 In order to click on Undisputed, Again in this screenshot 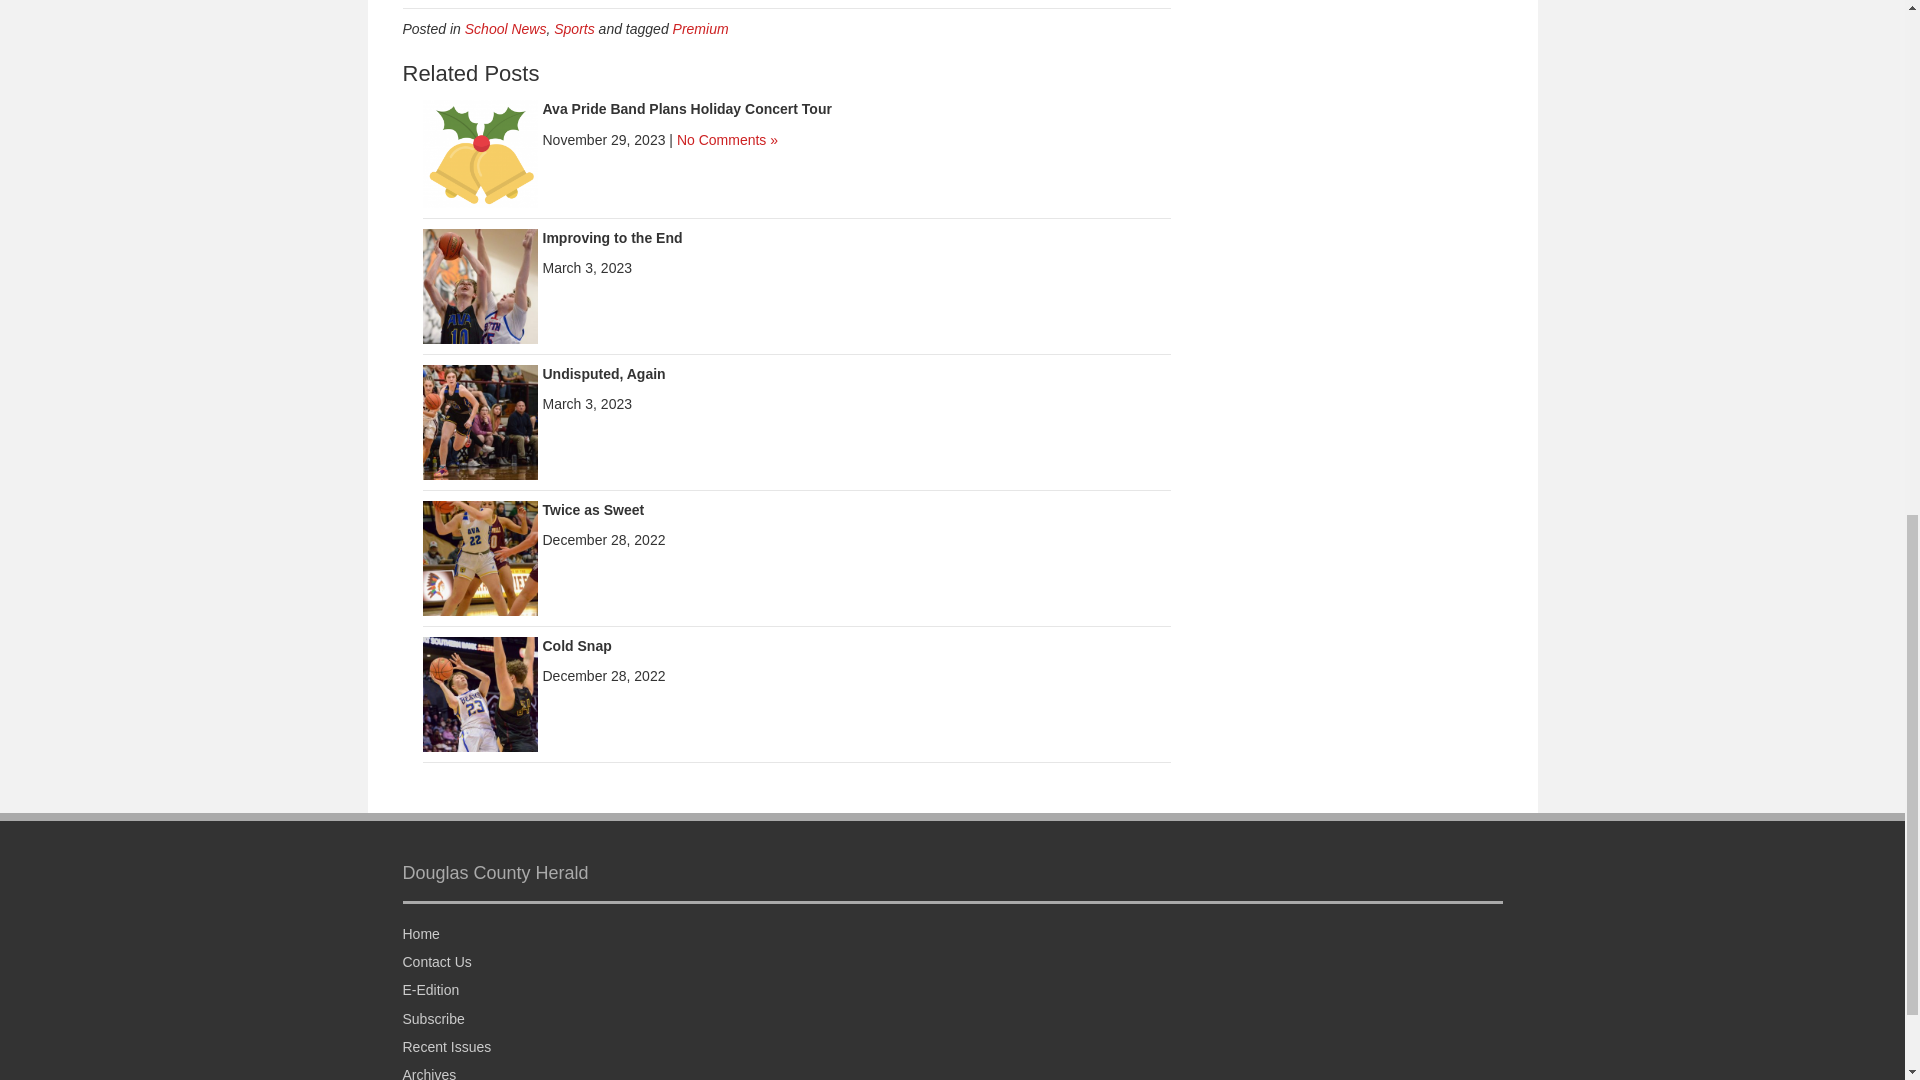, I will do `click(480, 420)`.